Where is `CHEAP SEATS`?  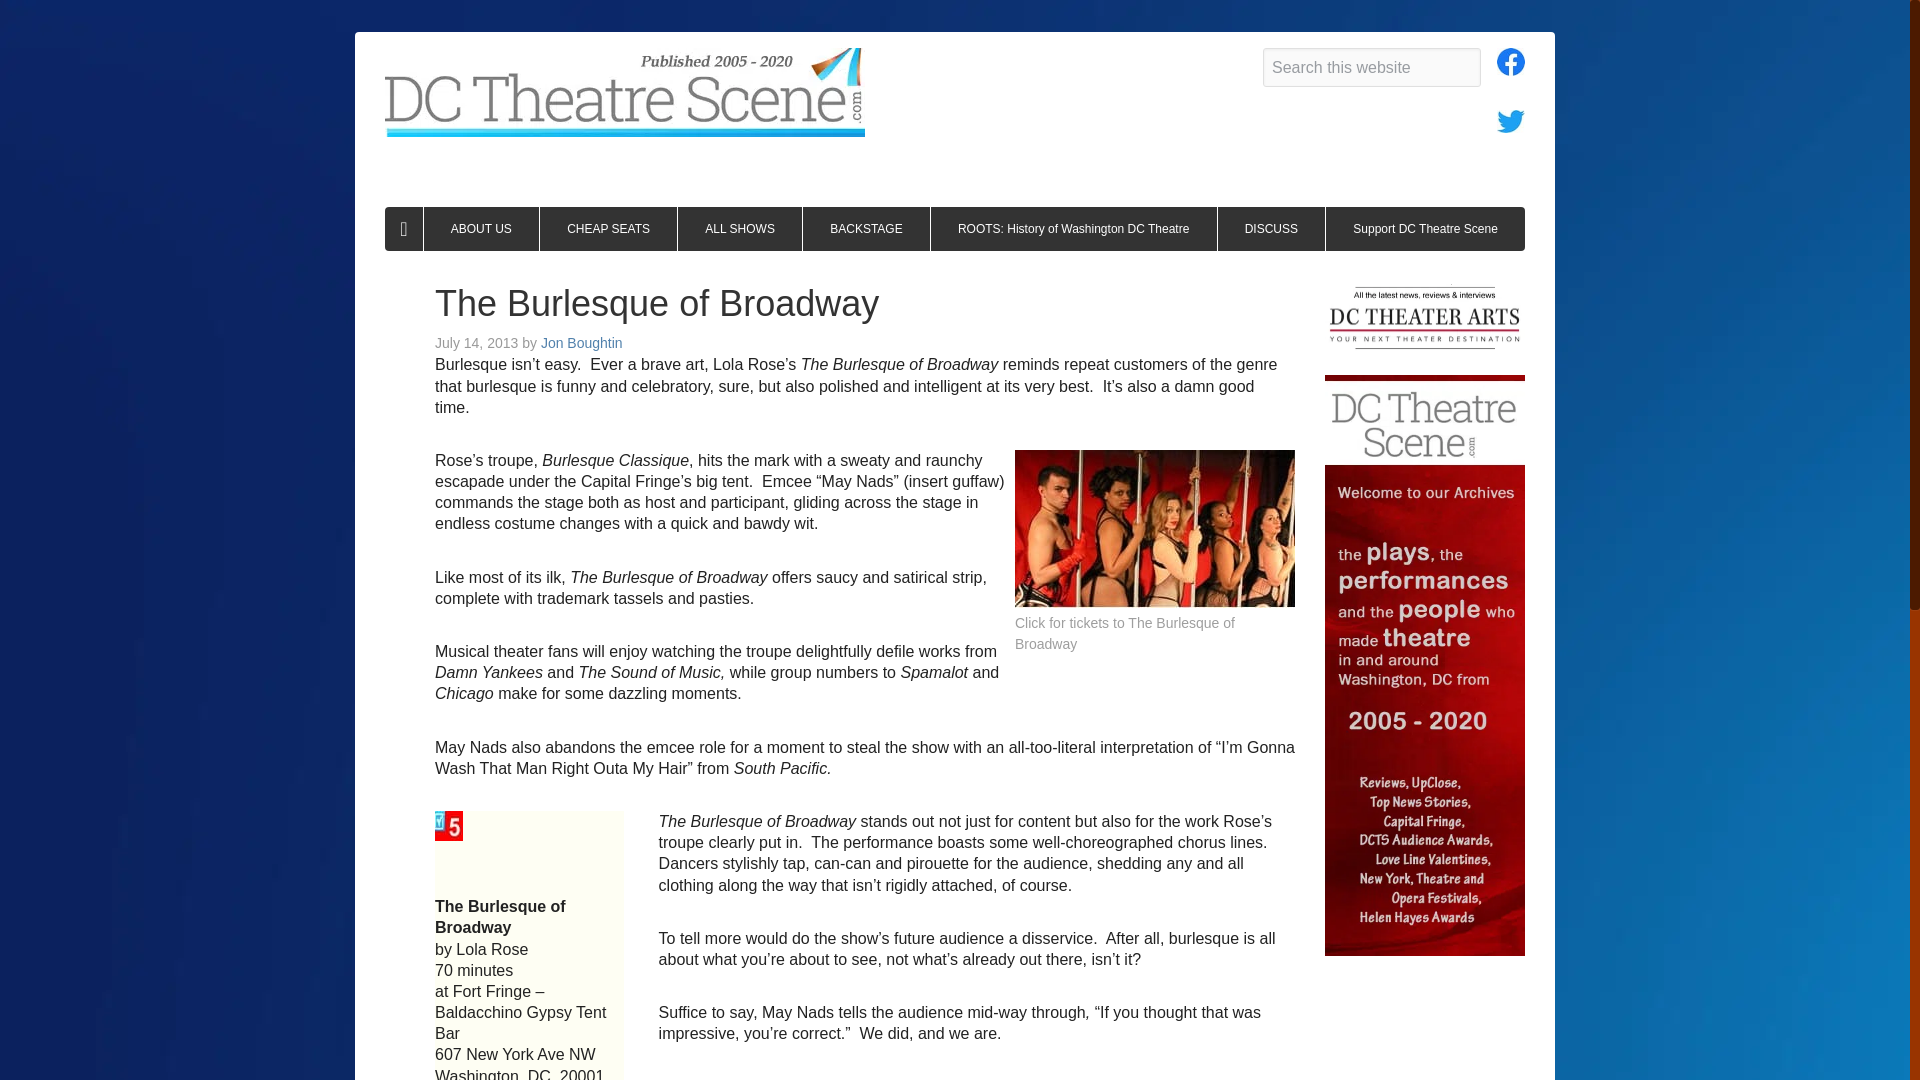 CHEAP SEATS is located at coordinates (608, 228).